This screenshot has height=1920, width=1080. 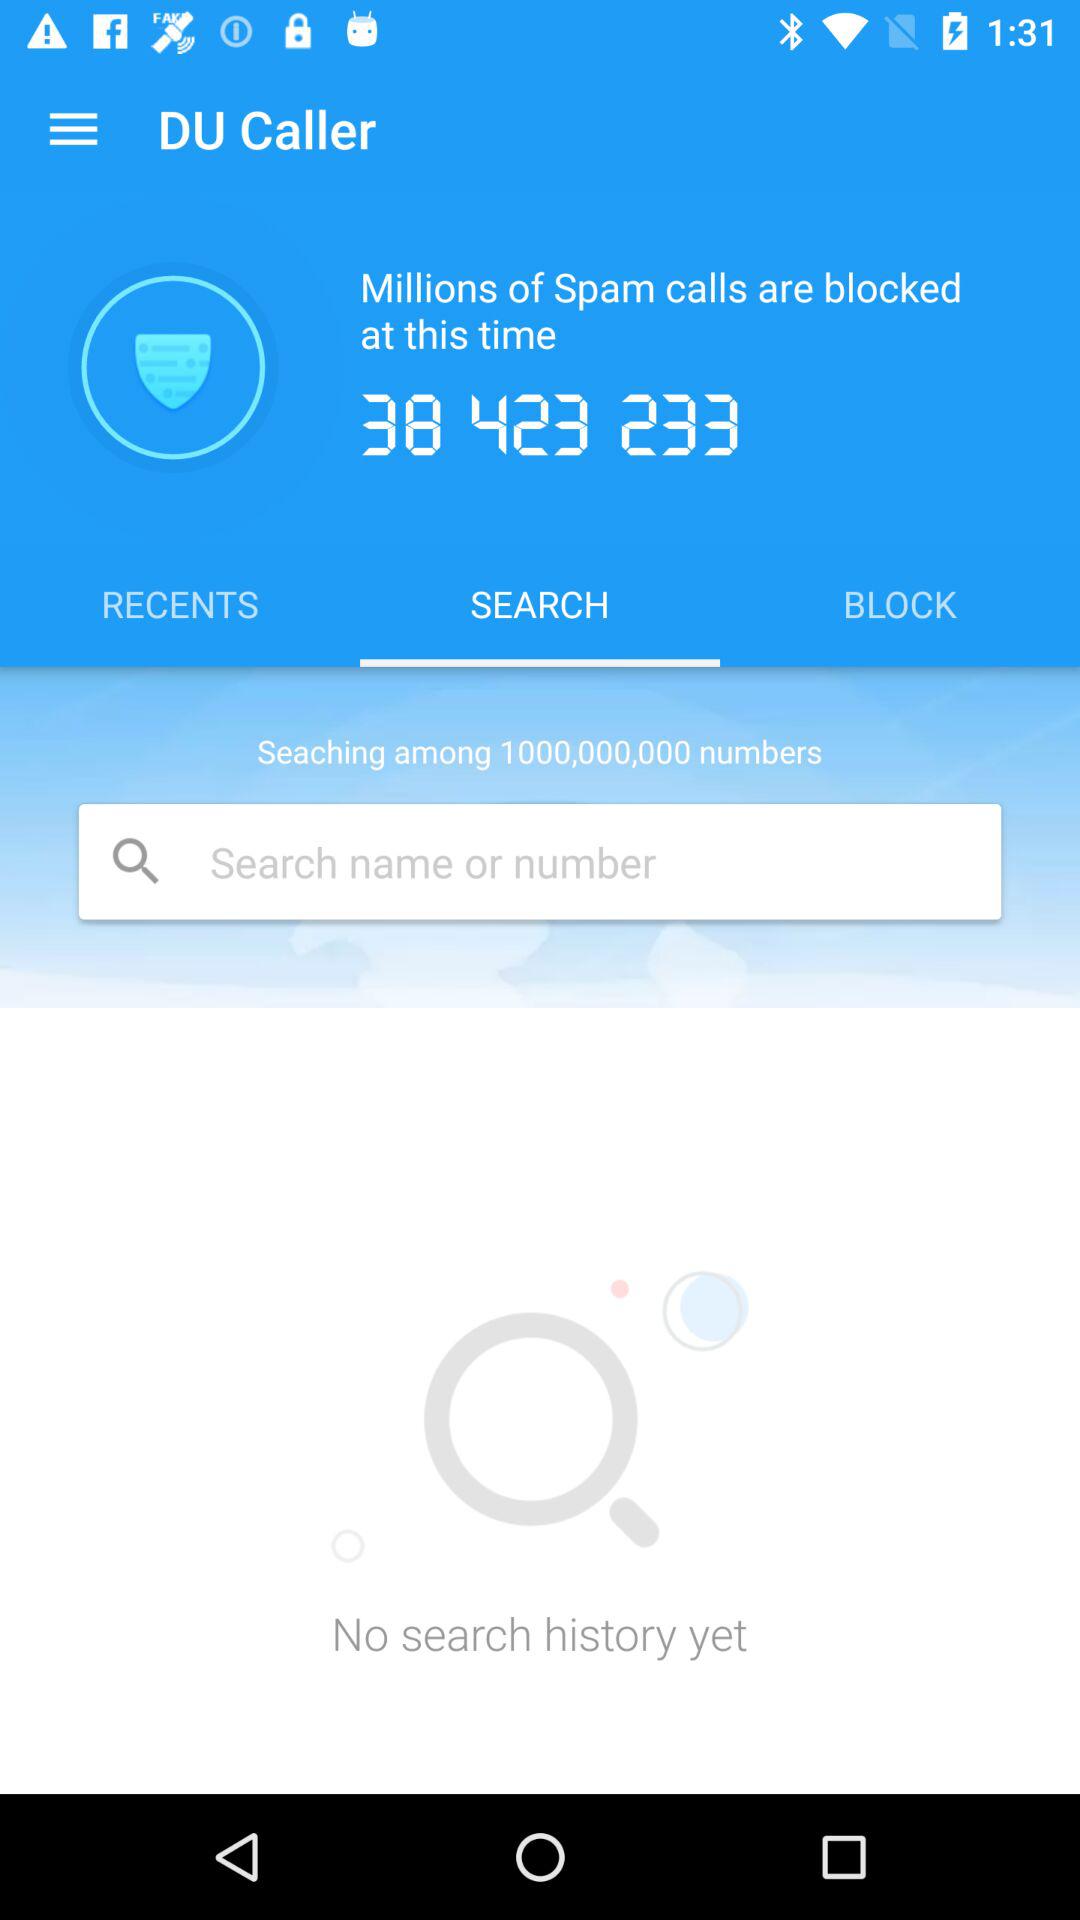 I want to click on flip to the block, so click(x=900, y=603).